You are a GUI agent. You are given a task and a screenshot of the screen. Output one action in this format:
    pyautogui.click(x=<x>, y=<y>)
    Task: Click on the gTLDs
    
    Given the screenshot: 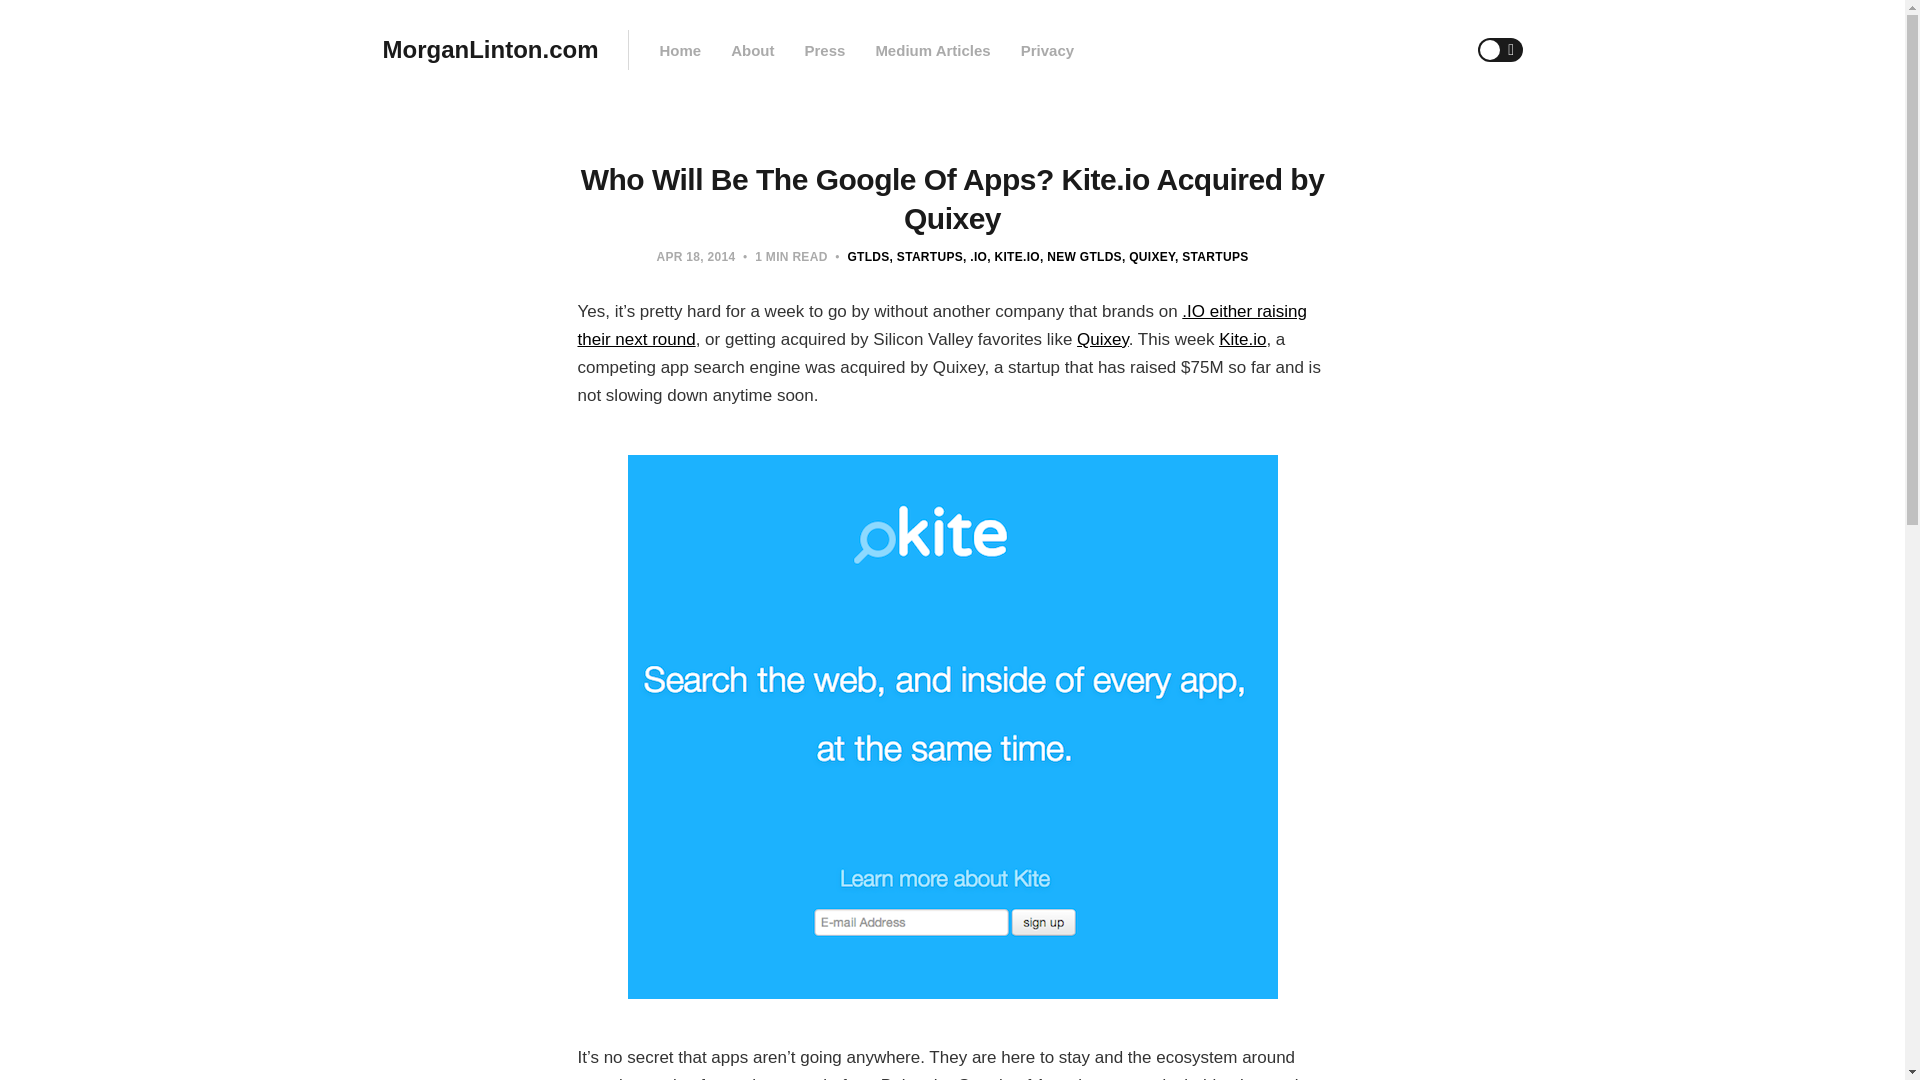 What is the action you would take?
    pyautogui.click(x=867, y=256)
    